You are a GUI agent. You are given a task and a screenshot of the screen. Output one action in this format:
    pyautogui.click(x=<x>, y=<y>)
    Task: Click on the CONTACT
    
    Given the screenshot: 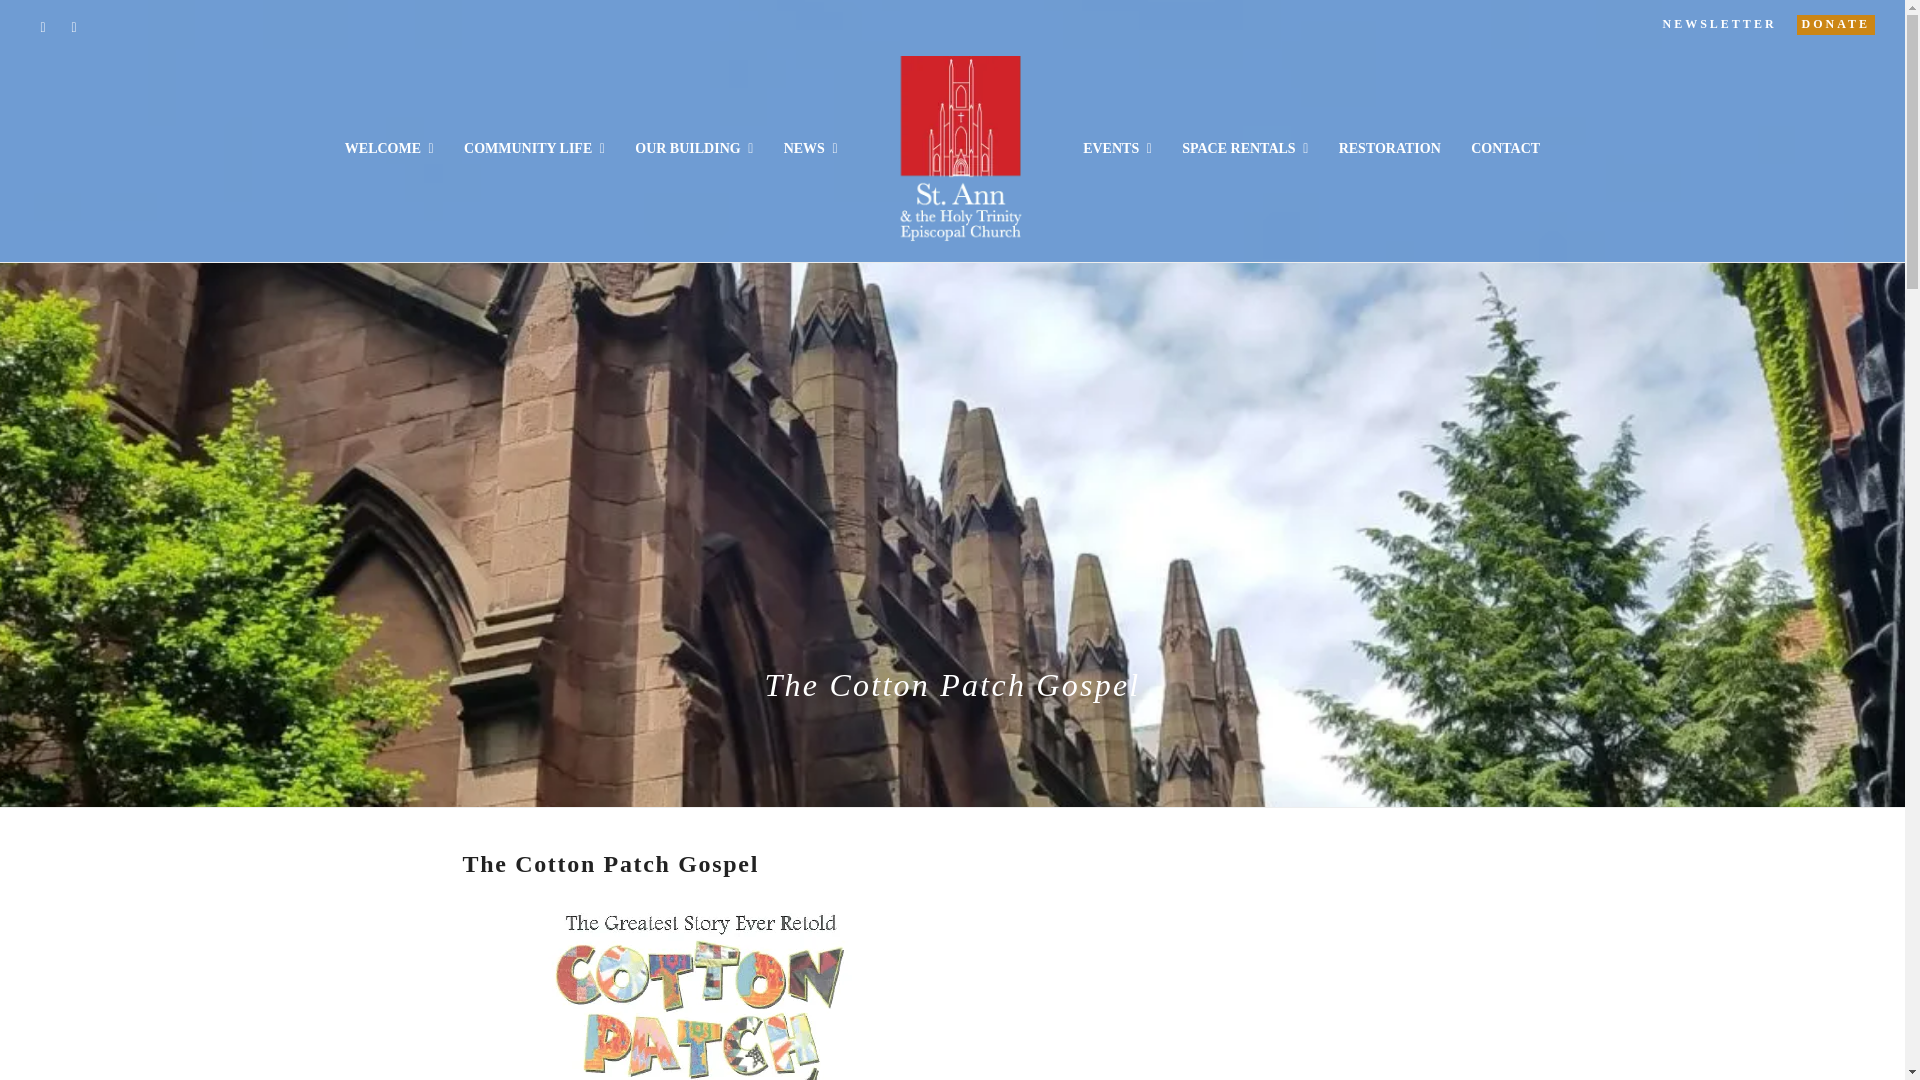 What is the action you would take?
    pyautogui.click(x=1505, y=148)
    